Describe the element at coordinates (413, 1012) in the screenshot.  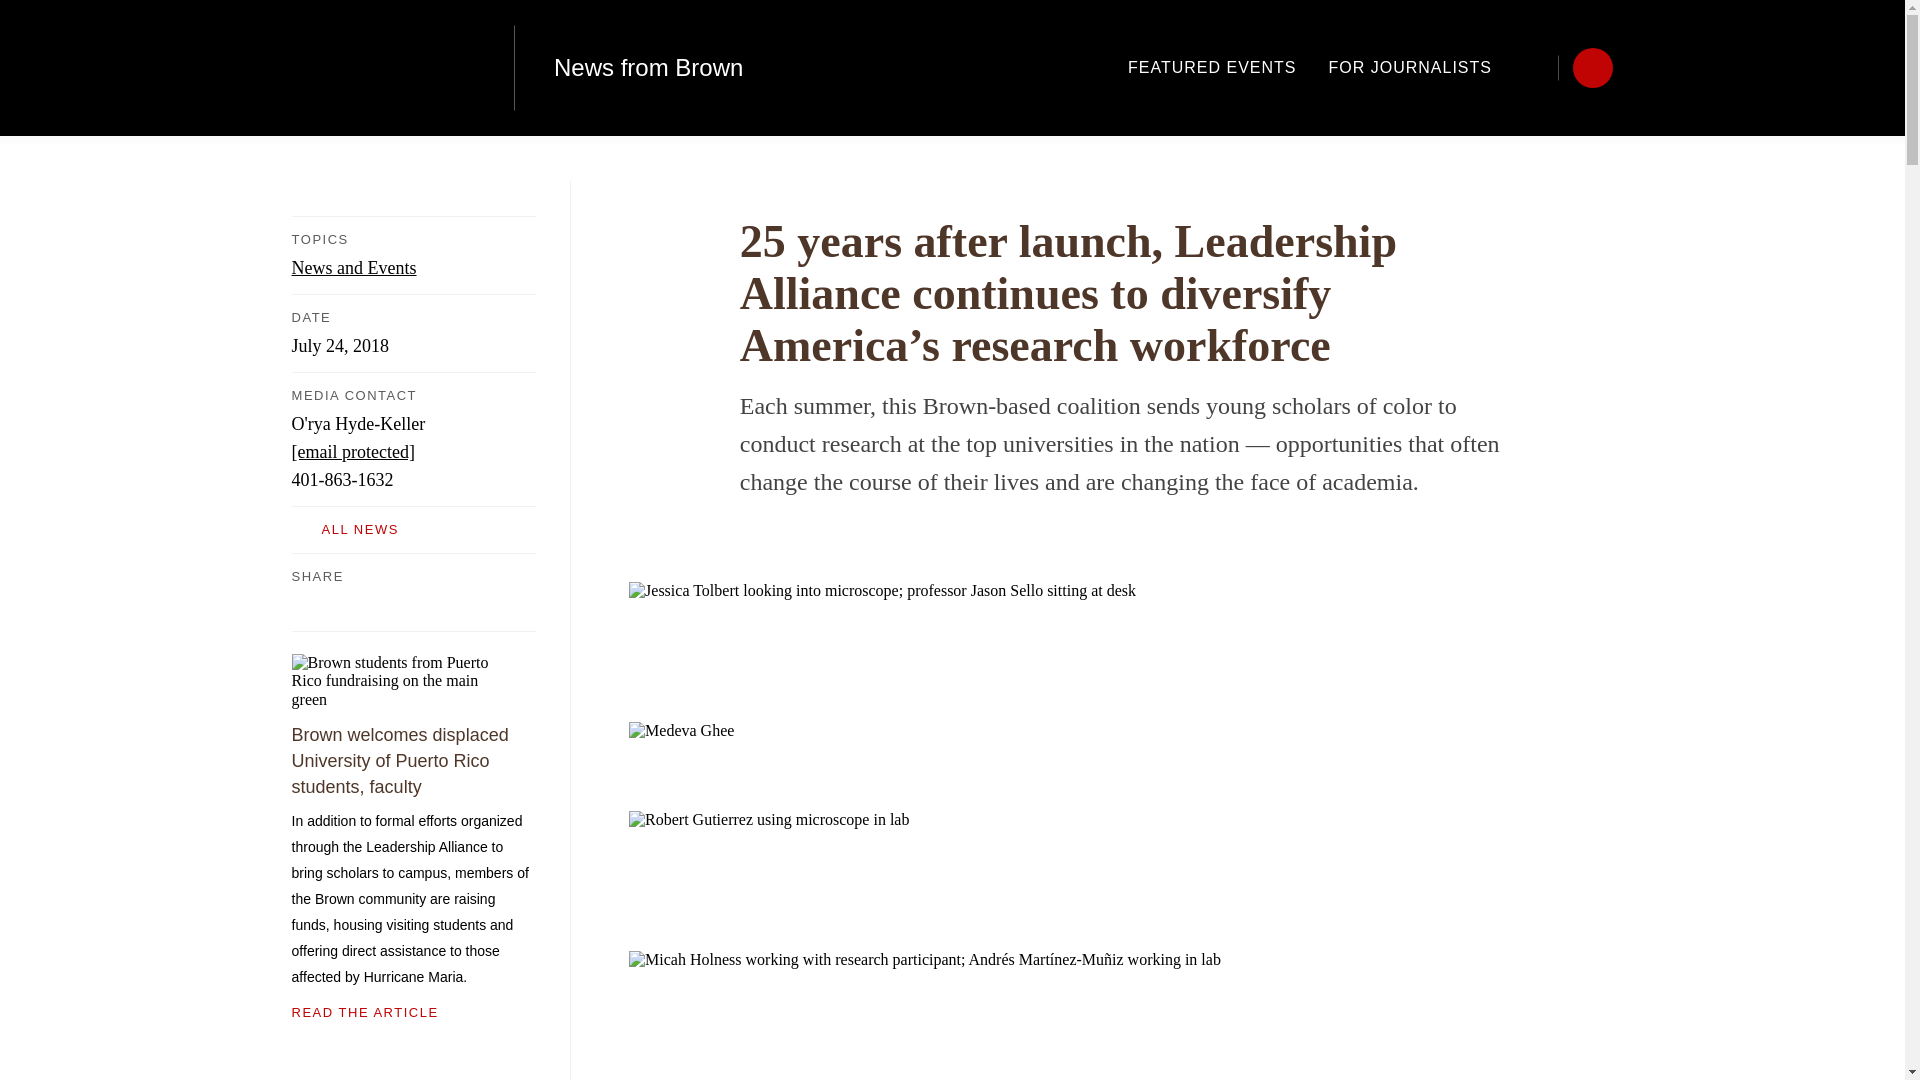
I see `READ THE ARTICLE` at that location.